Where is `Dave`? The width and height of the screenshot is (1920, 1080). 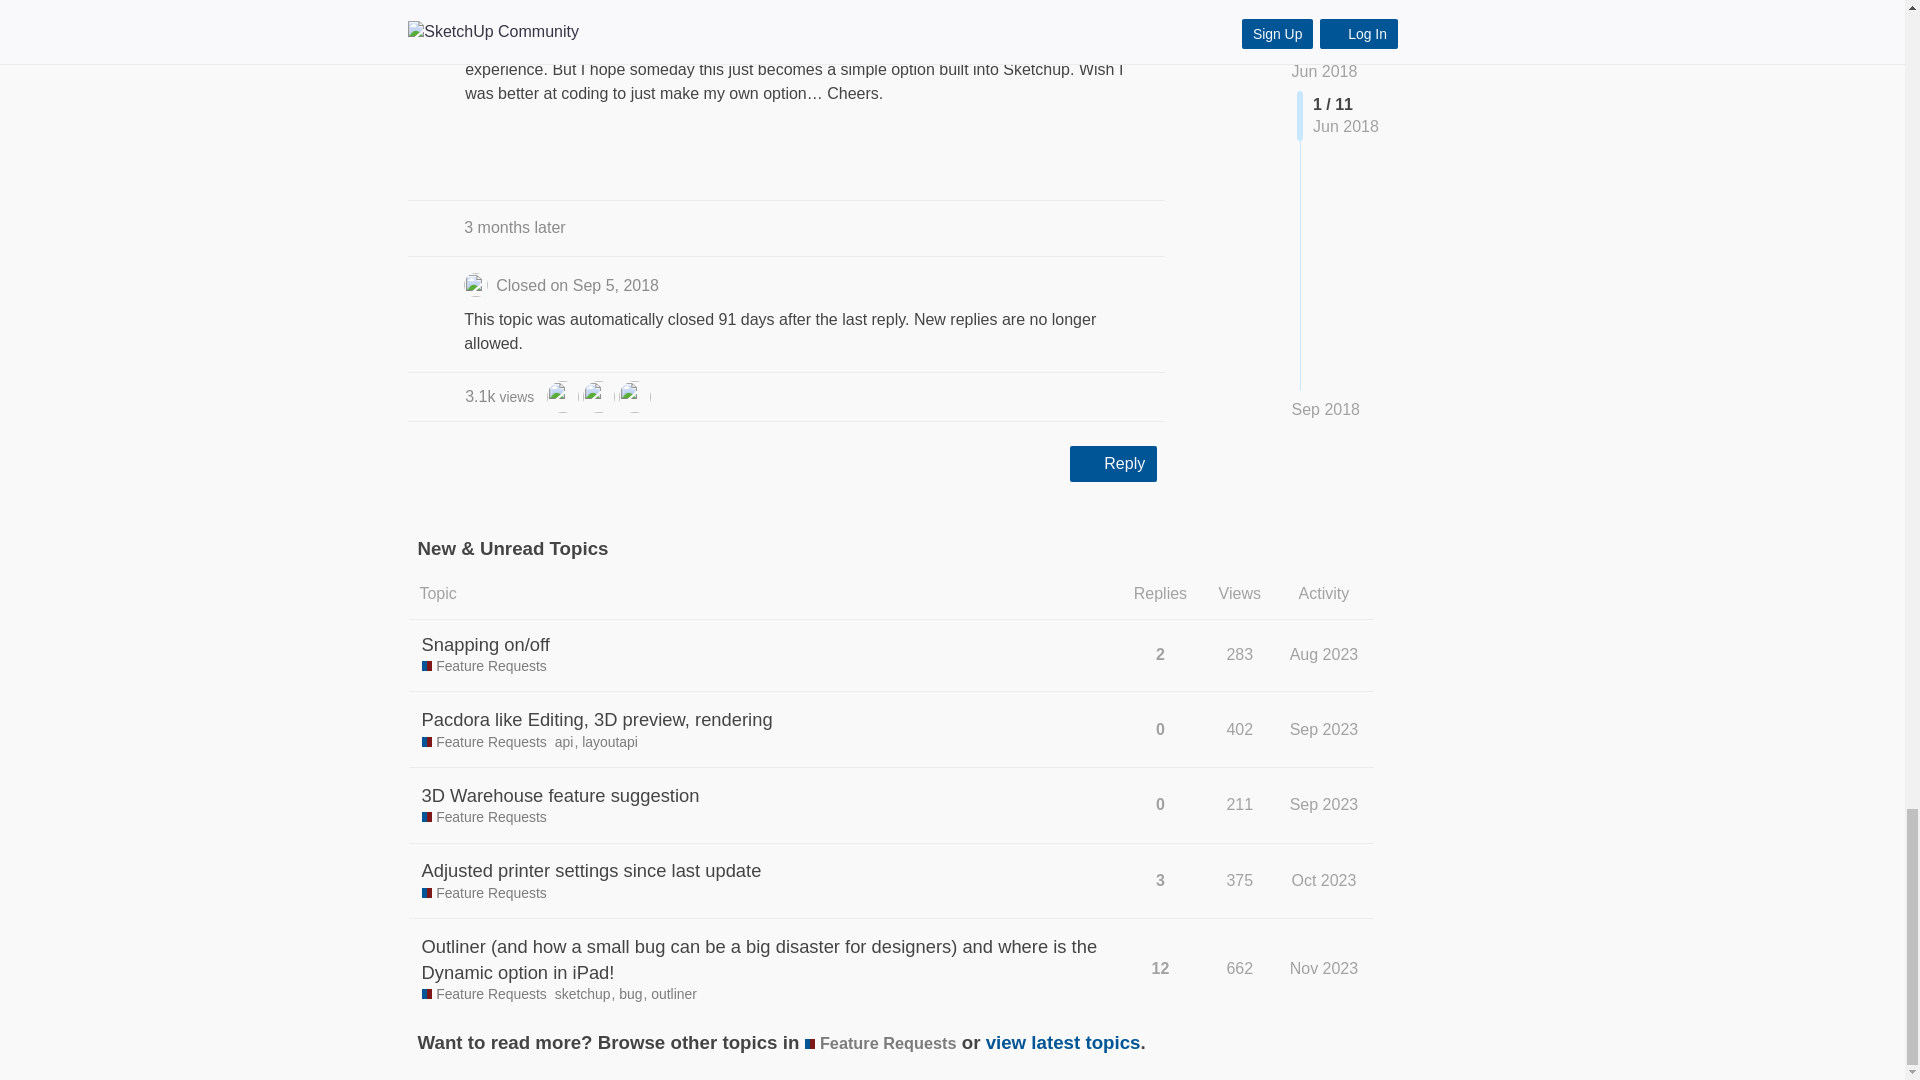 Dave is located at coordinates (634, 399).